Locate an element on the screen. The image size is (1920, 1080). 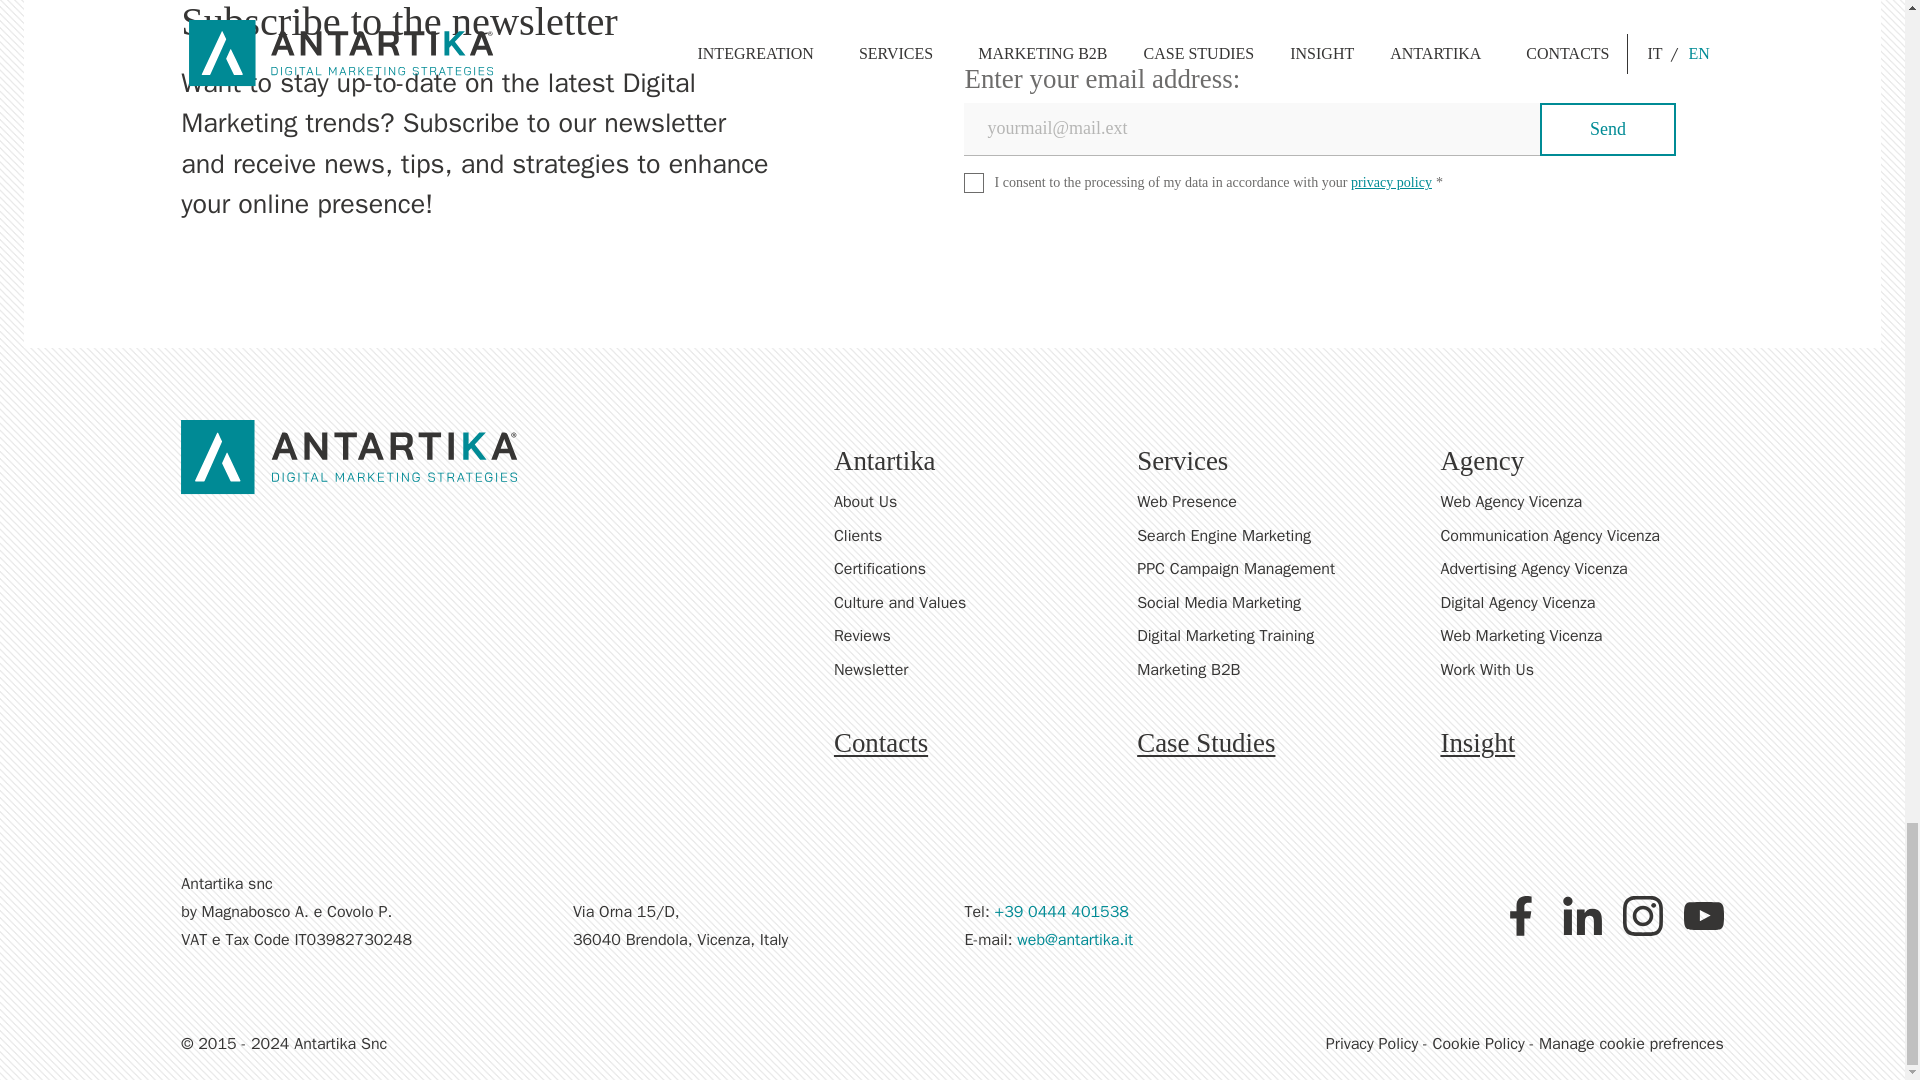
About Us is located at coordinates (1278, 502).